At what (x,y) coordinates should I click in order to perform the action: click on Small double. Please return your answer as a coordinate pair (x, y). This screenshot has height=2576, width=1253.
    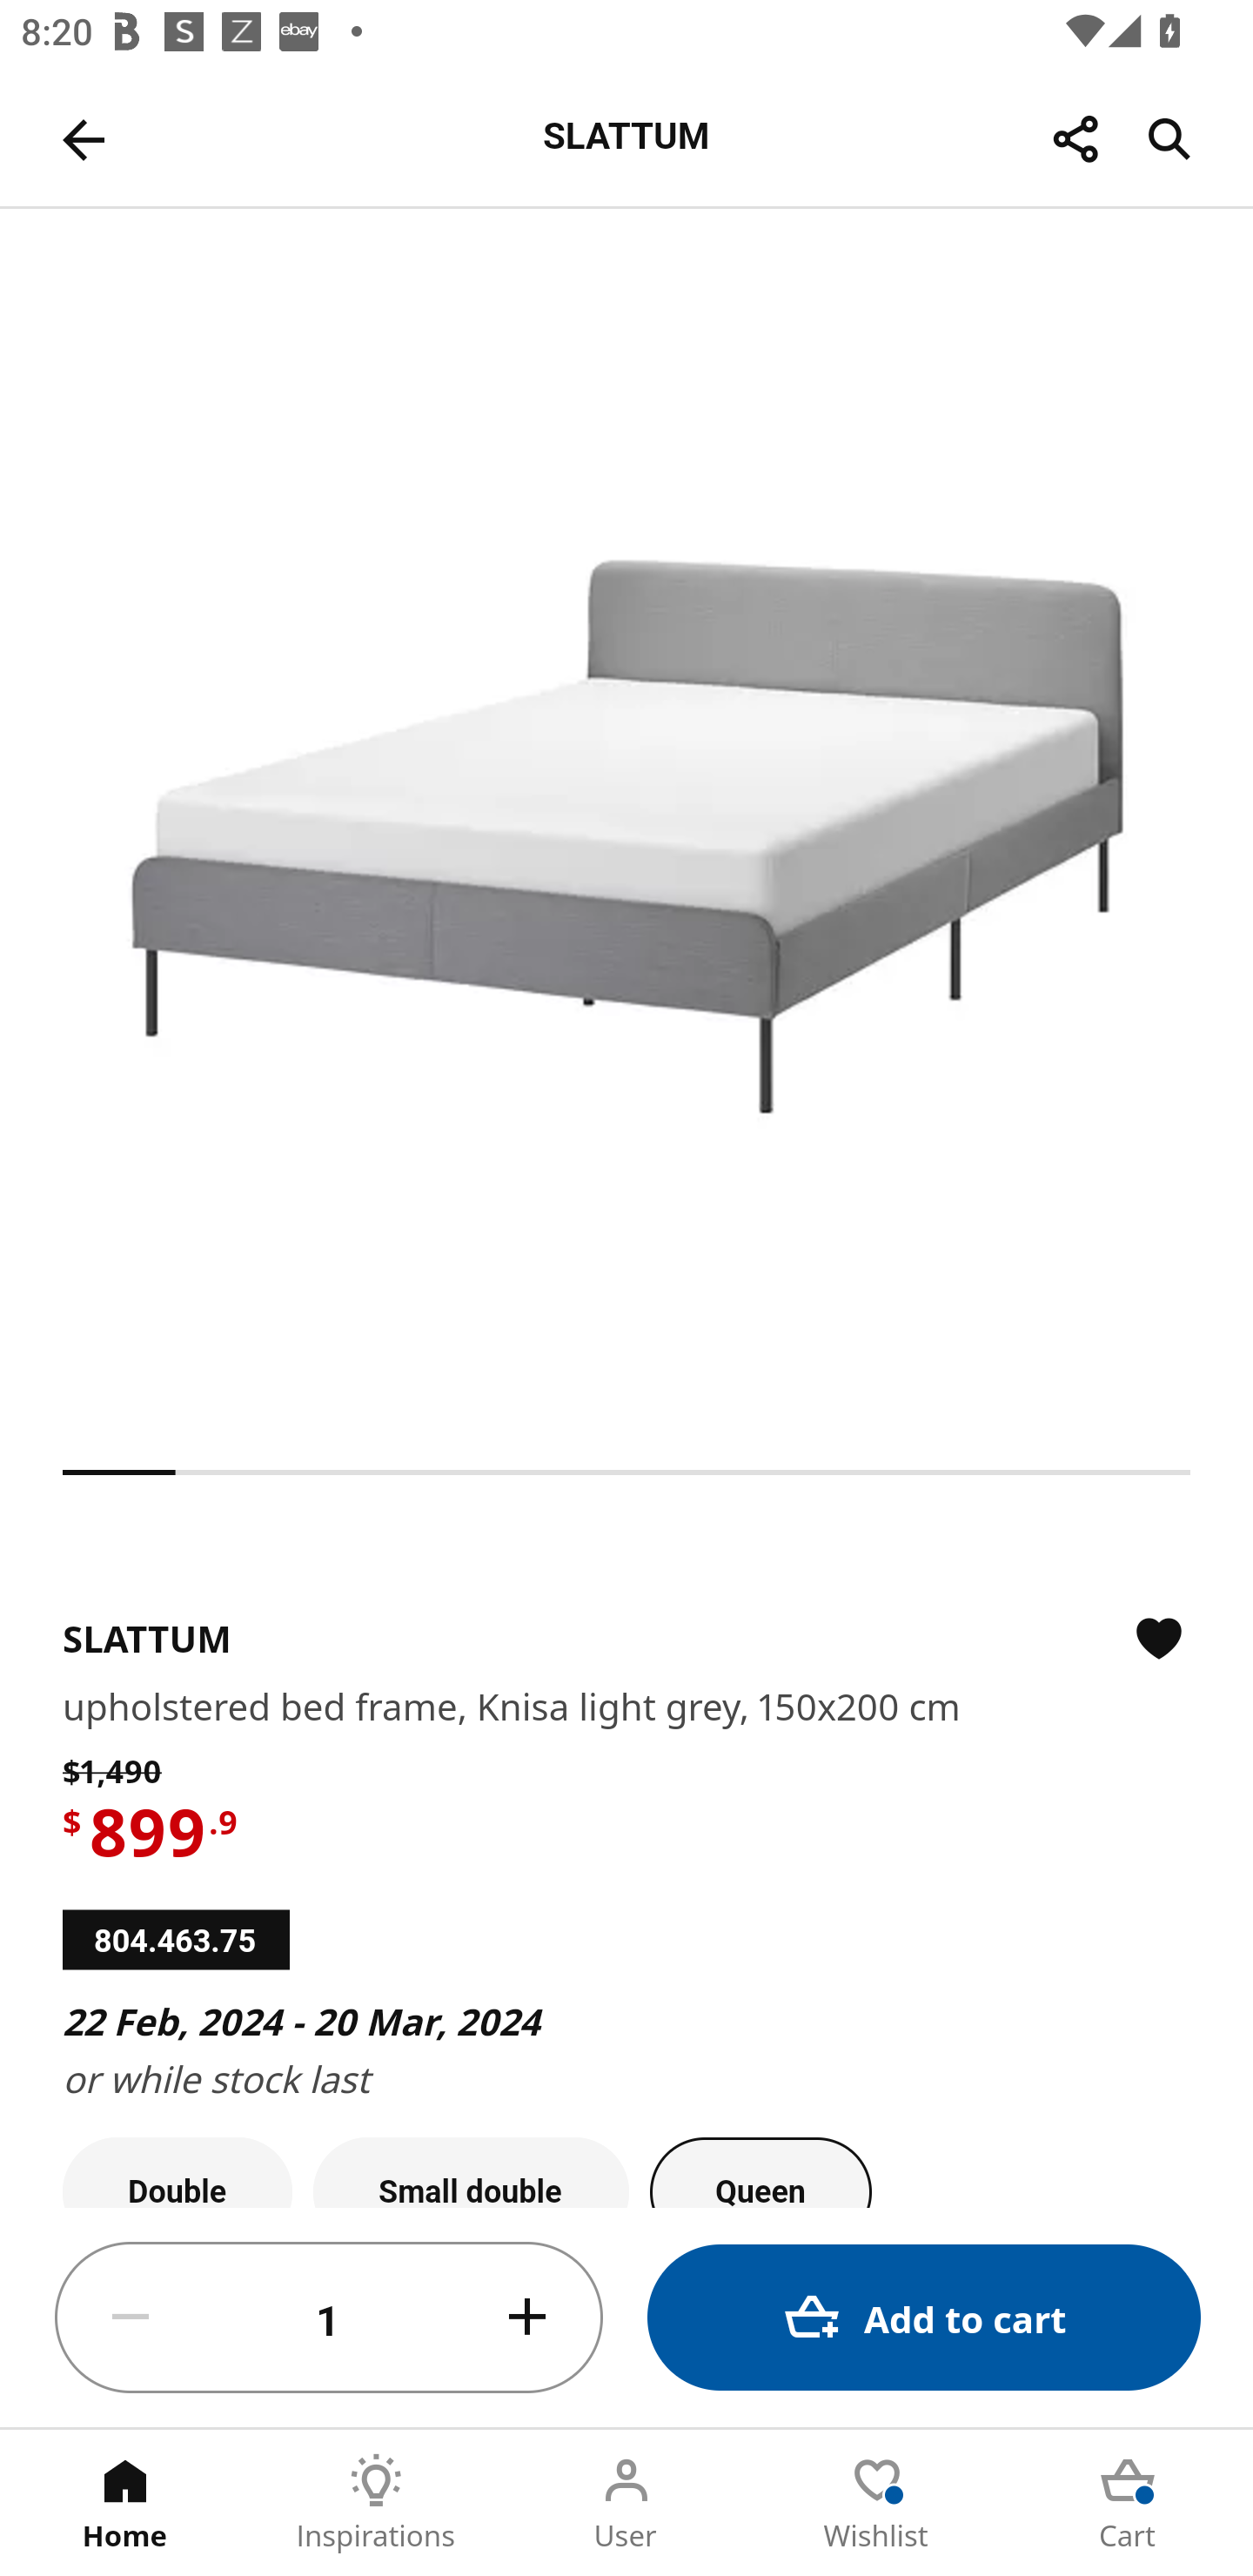
    Looking at the image, I should click on (471, 2172).